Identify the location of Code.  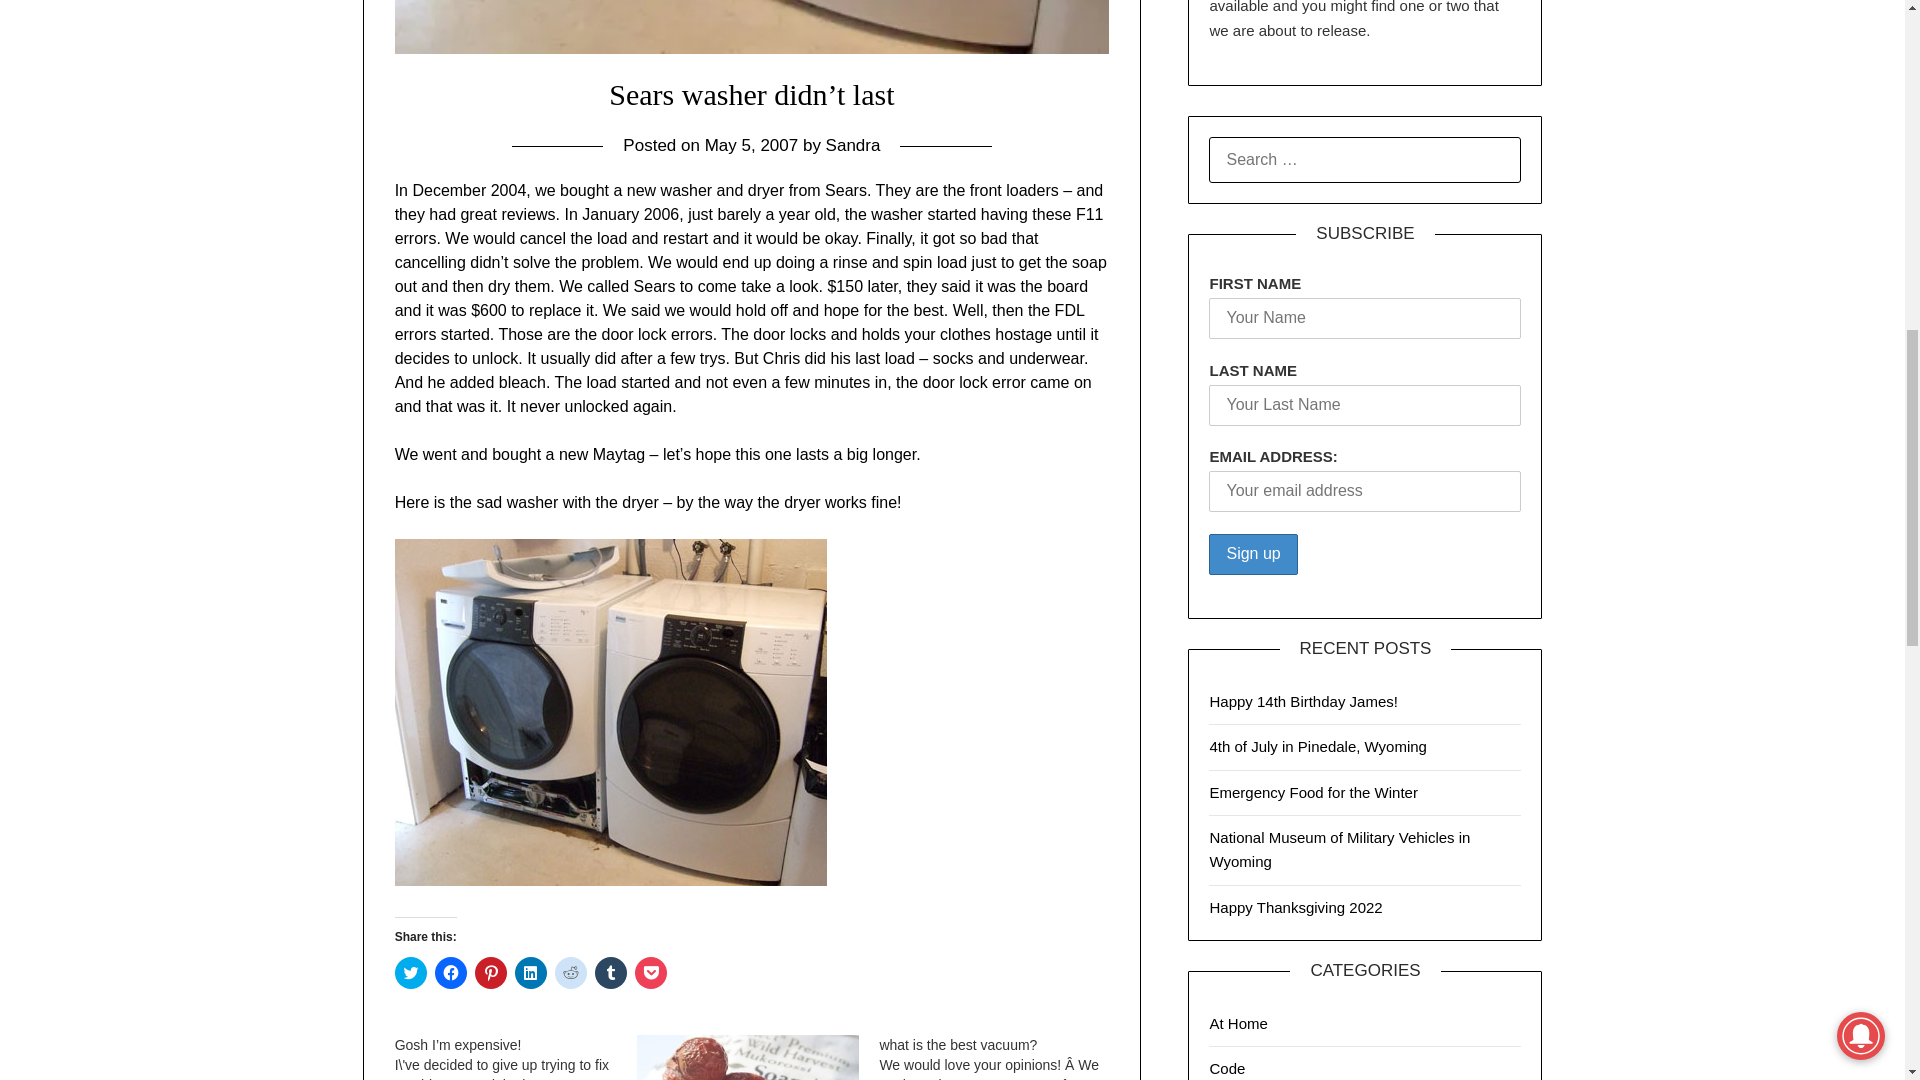
(1226, 1068).